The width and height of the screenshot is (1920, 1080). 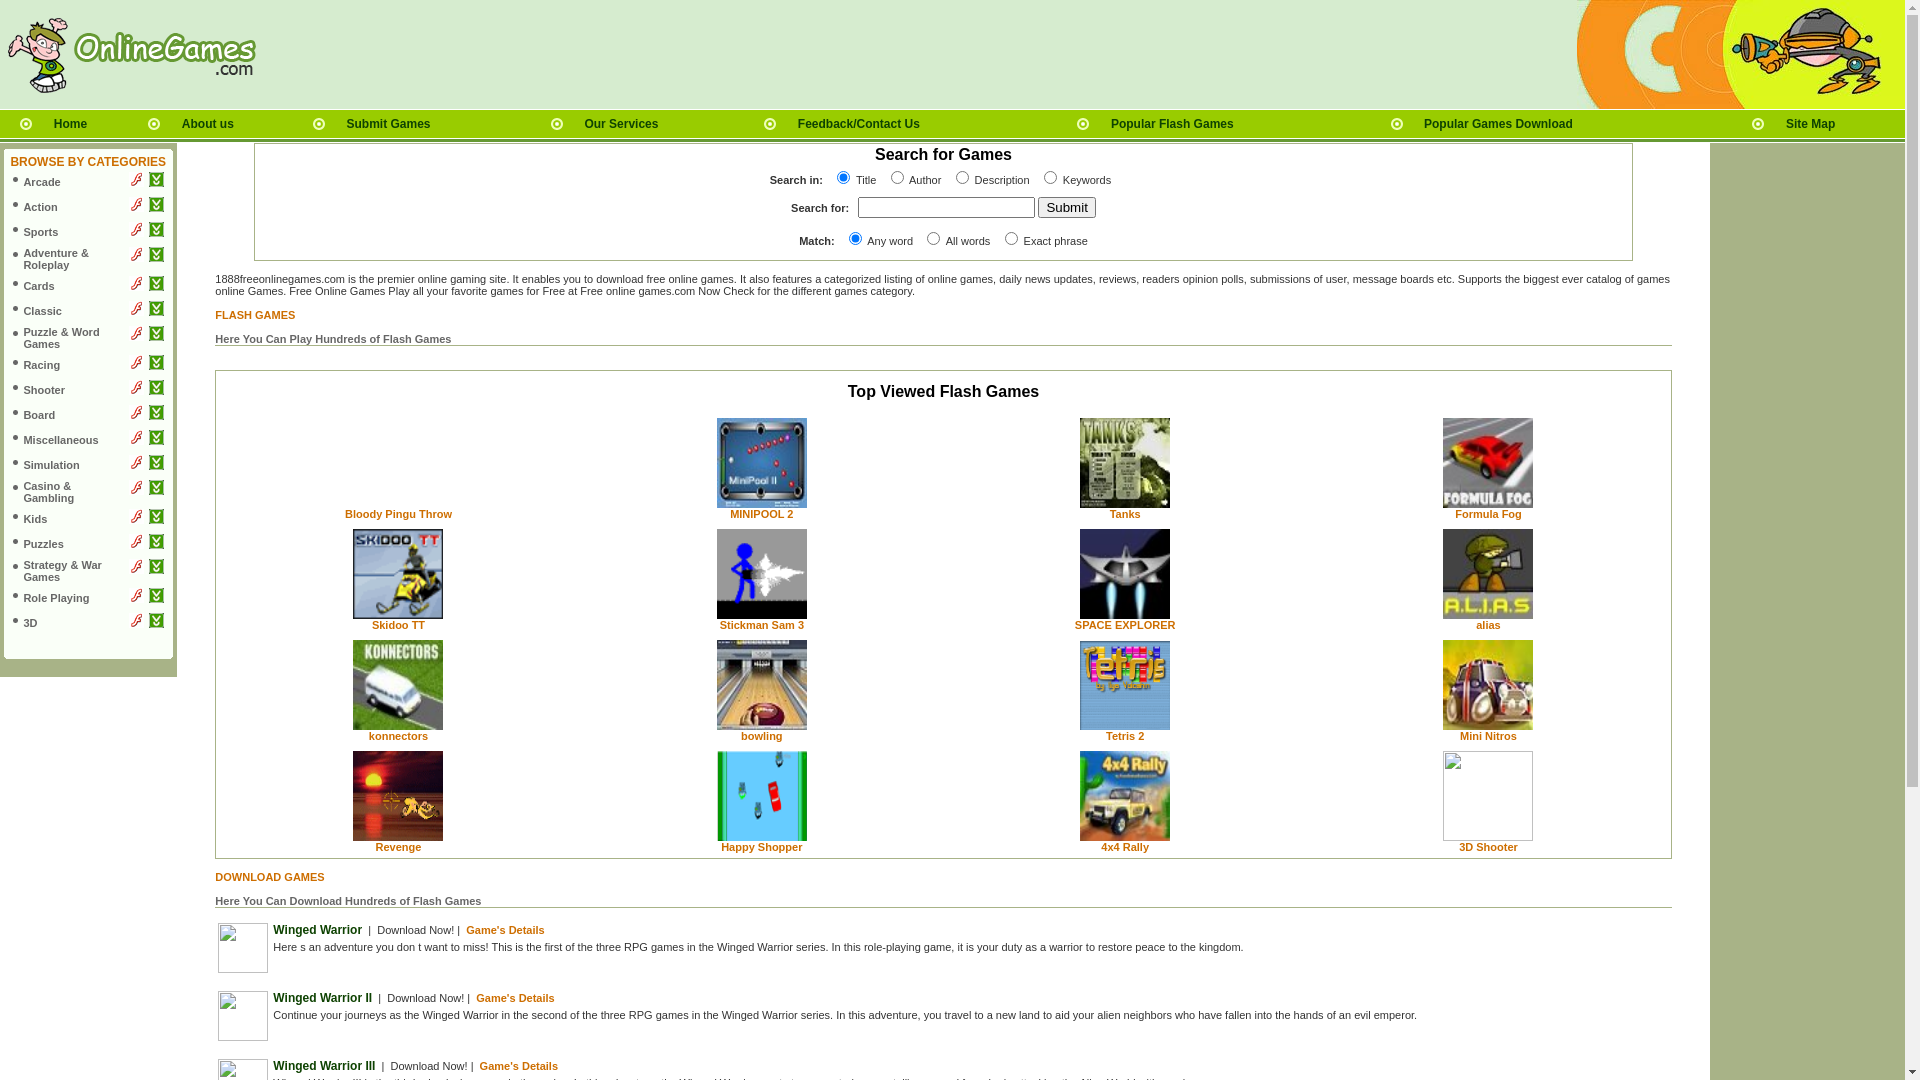 I want to click on Home, so click(x=70, y=124).